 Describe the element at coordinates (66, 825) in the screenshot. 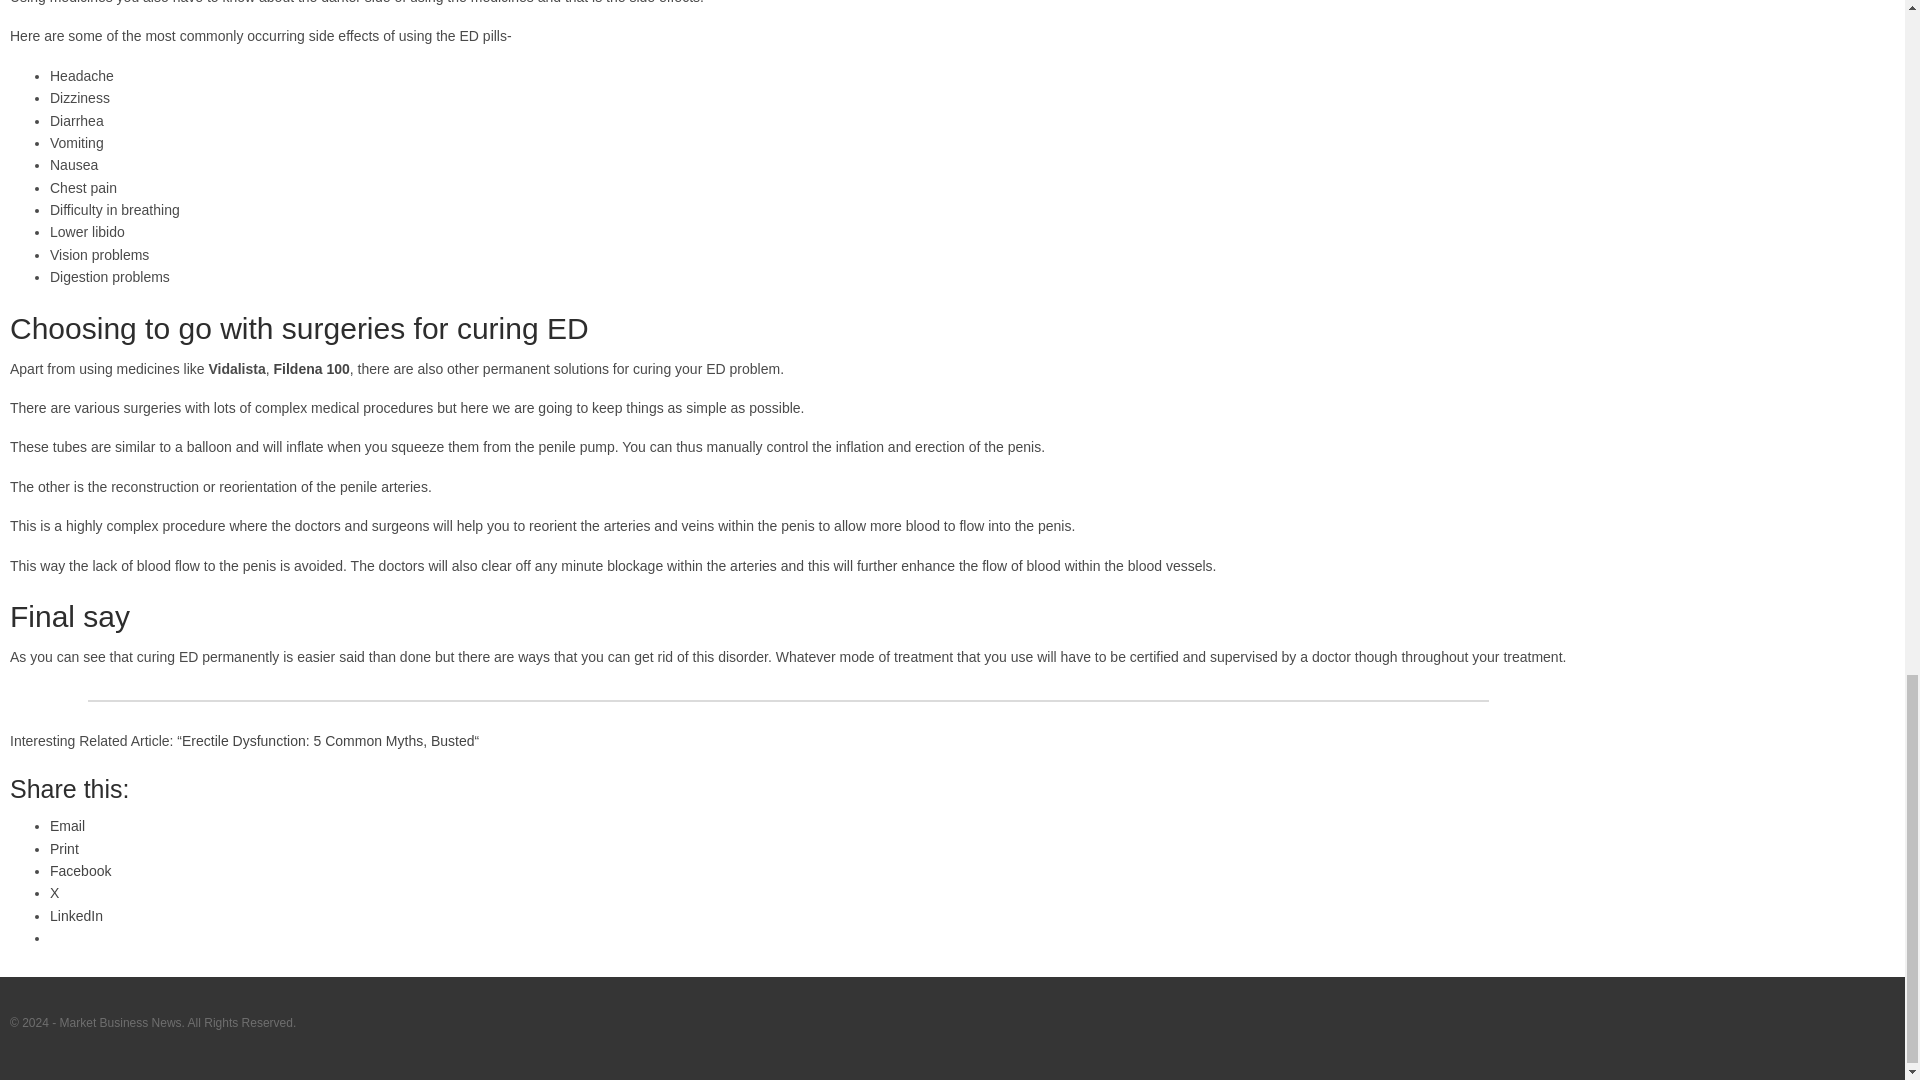

I see `Email` at that location.